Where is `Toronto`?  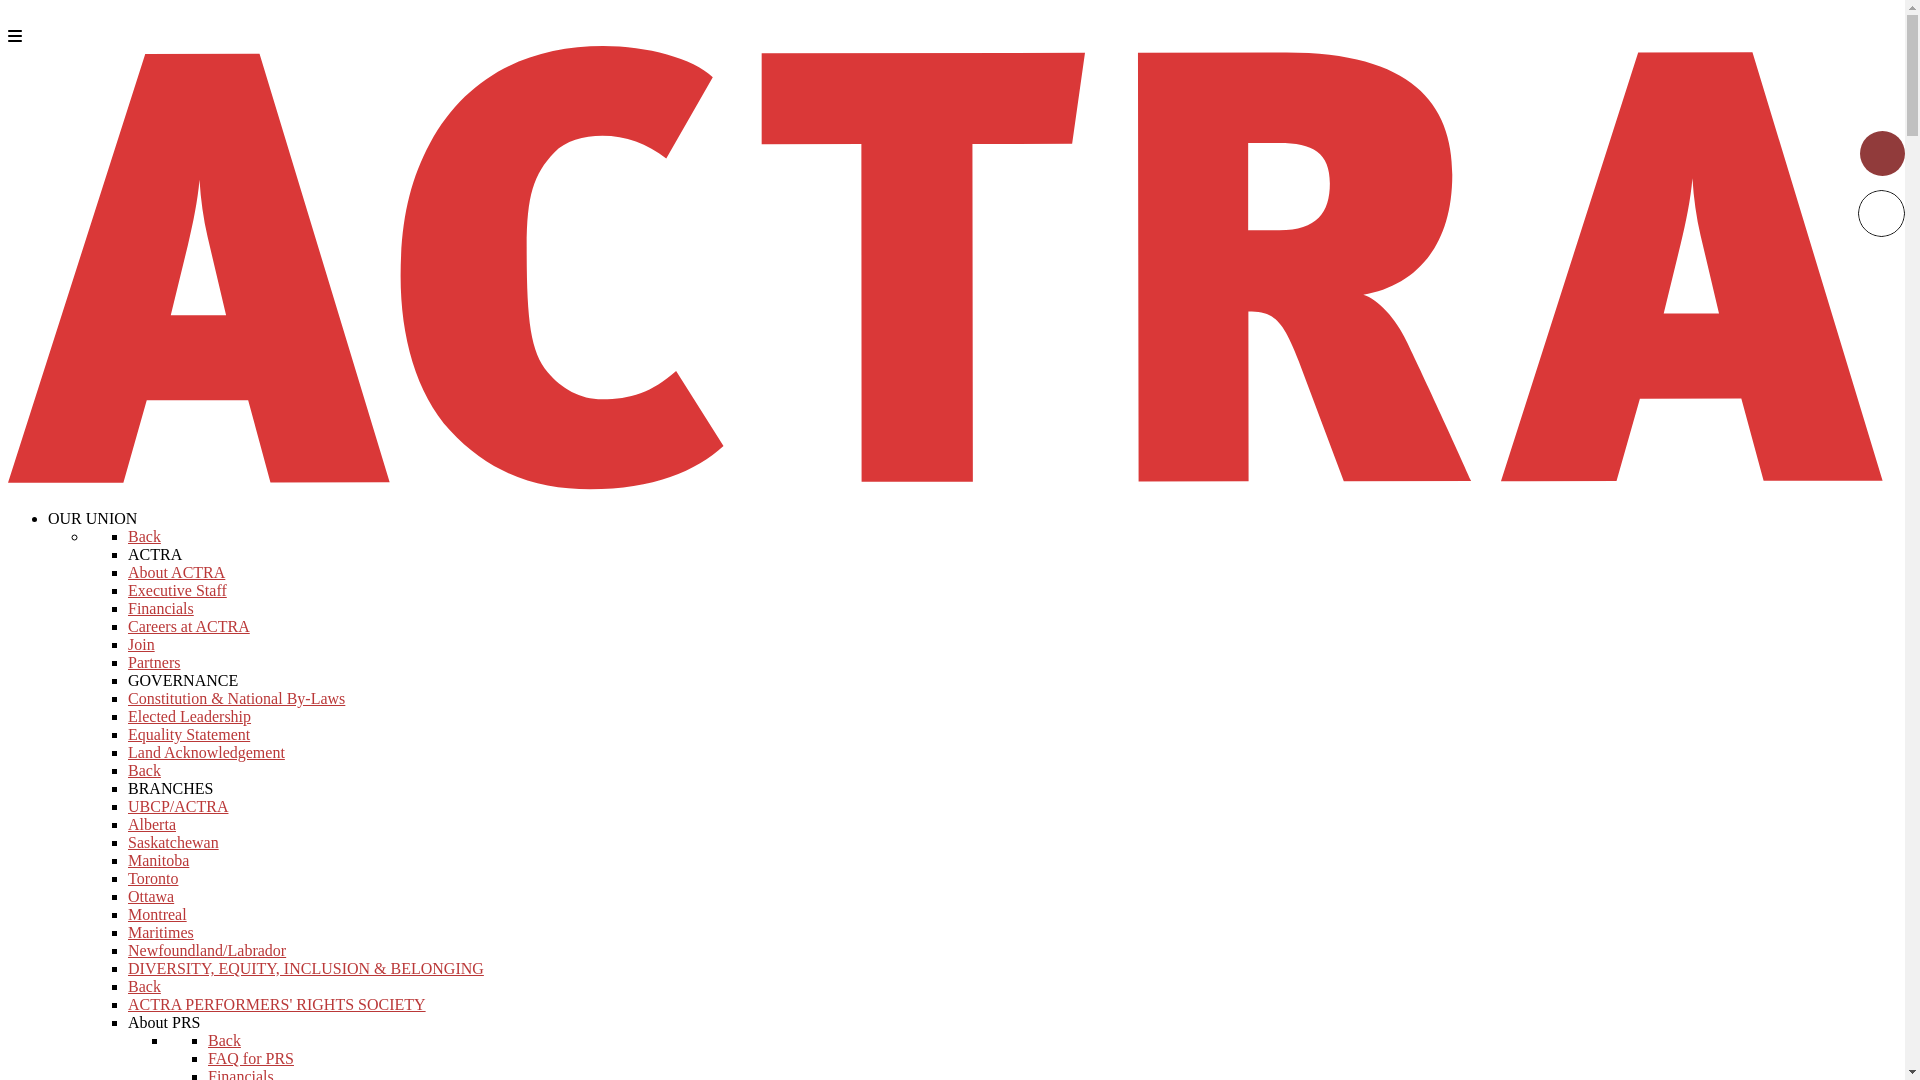 Toronto is located at coordinates (153, 878).